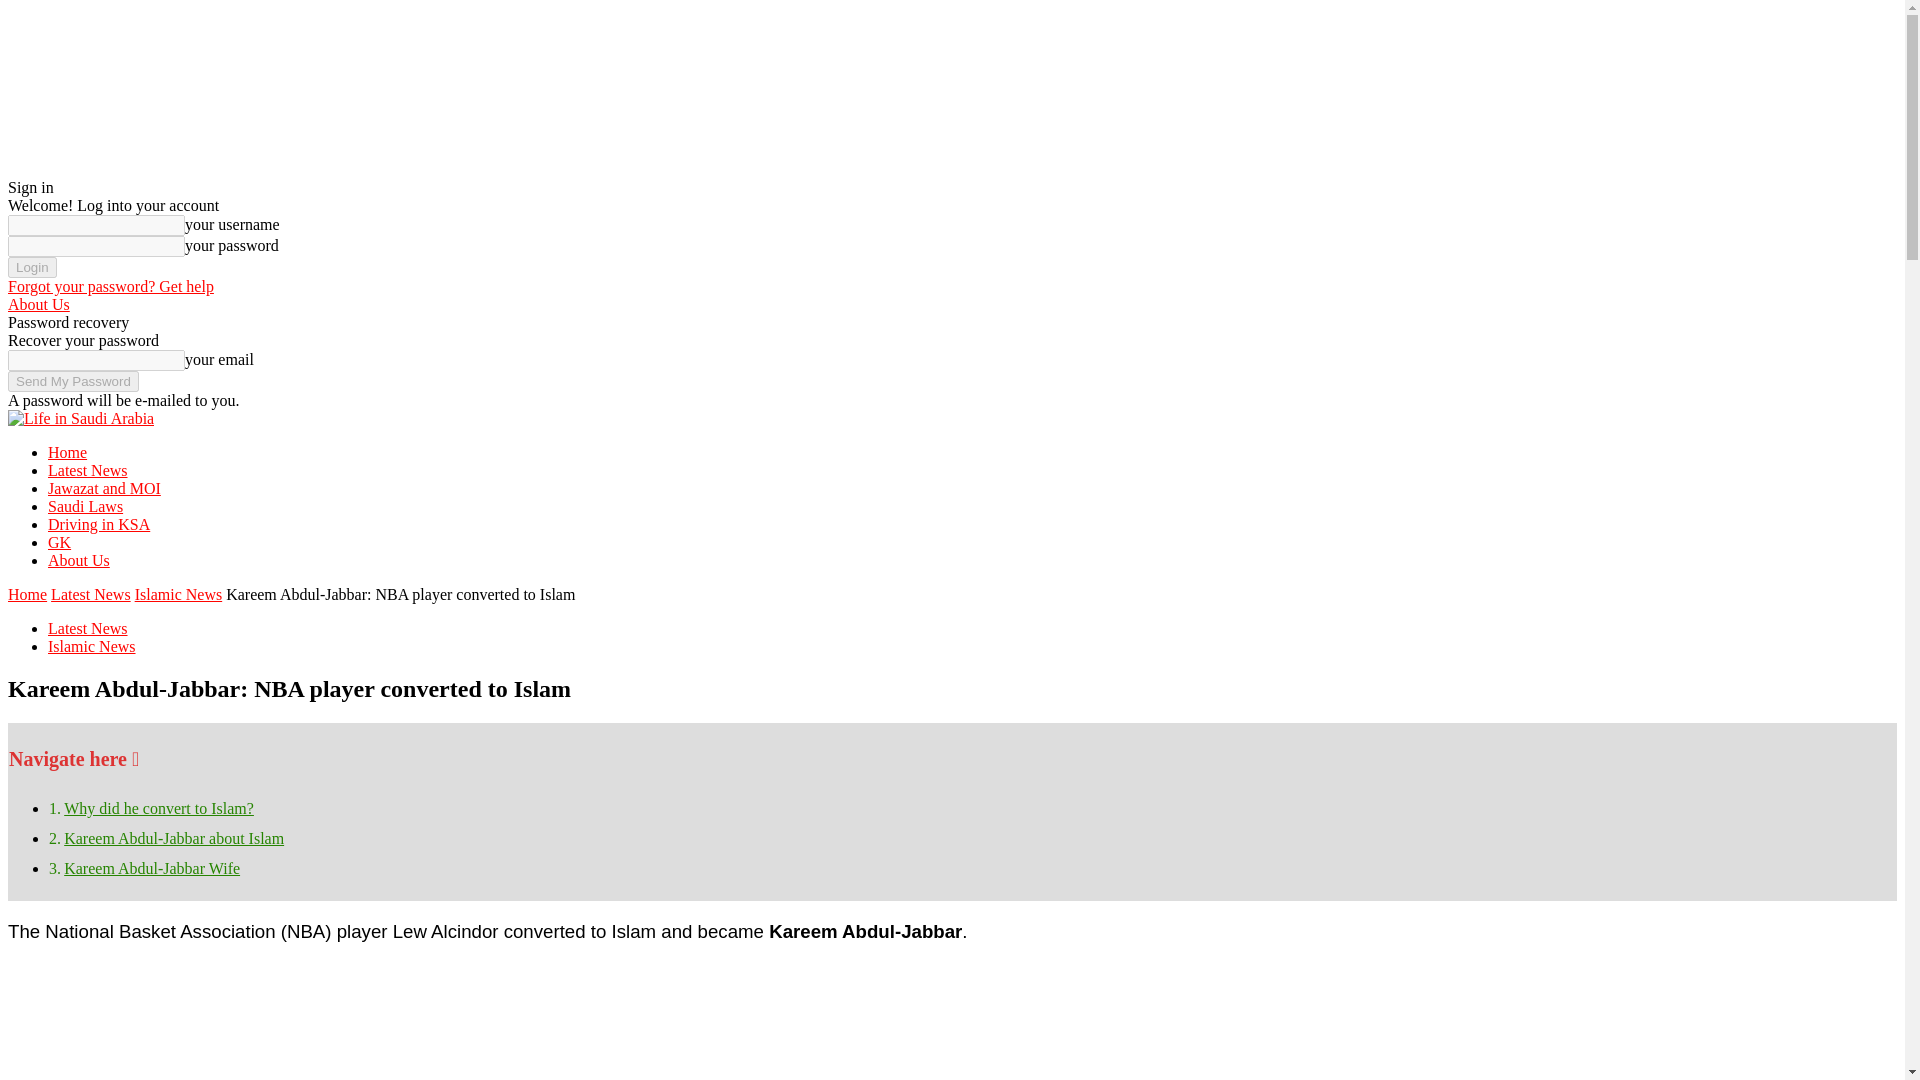  I want to click on About Us, so click(78, 560).